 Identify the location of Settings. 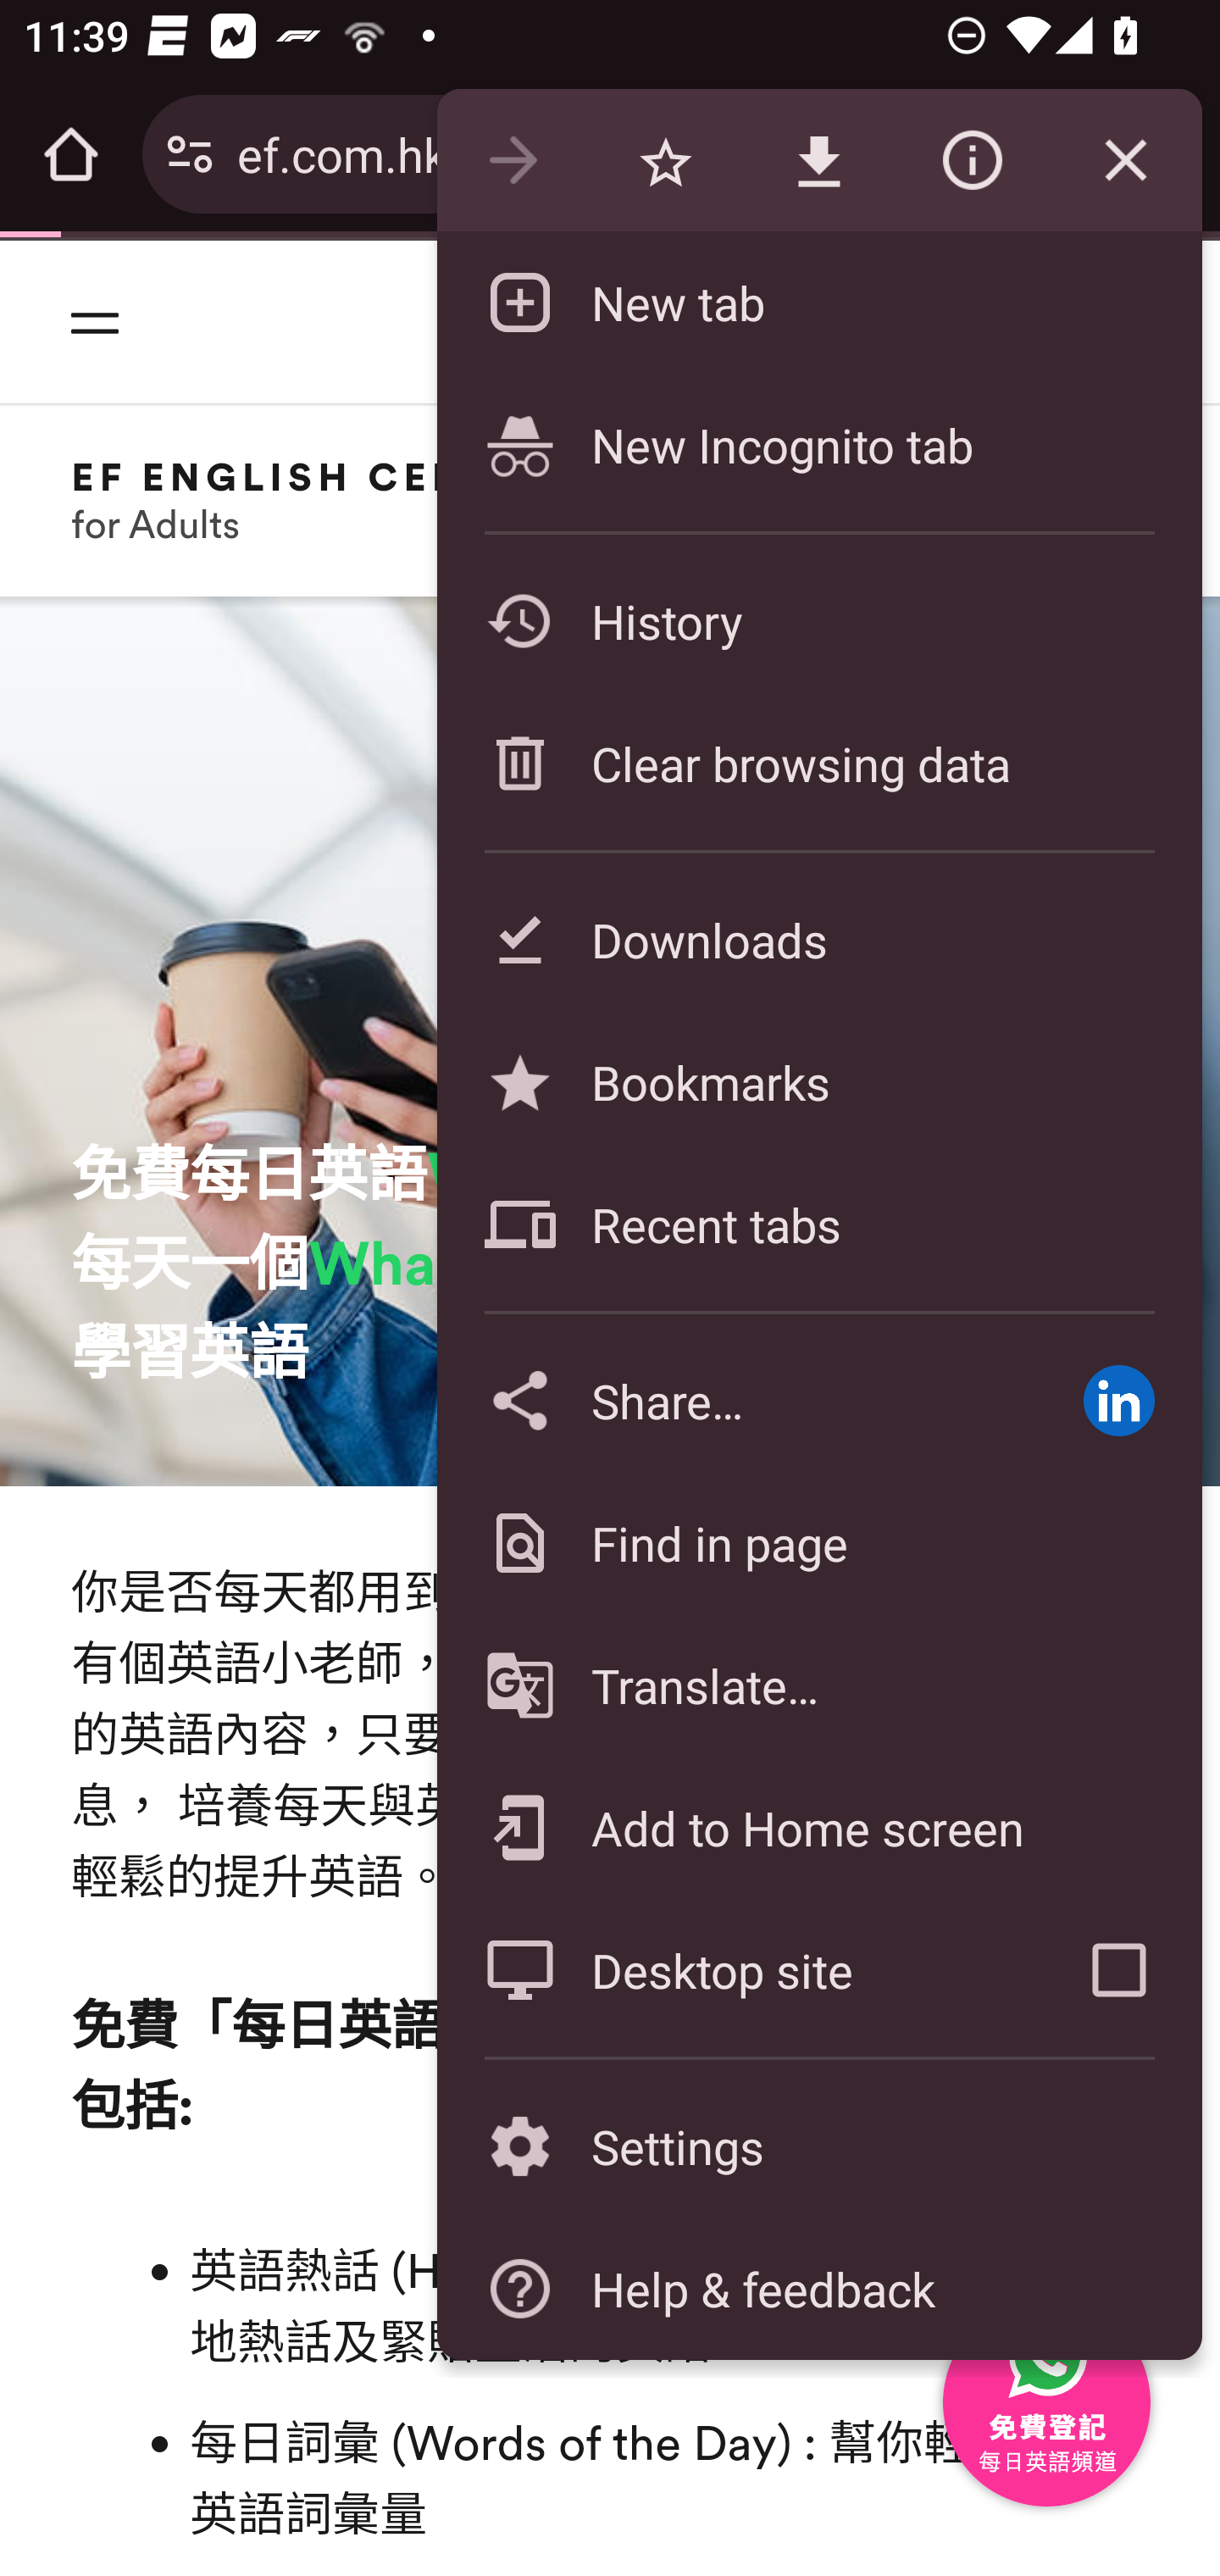
(818, 2147).